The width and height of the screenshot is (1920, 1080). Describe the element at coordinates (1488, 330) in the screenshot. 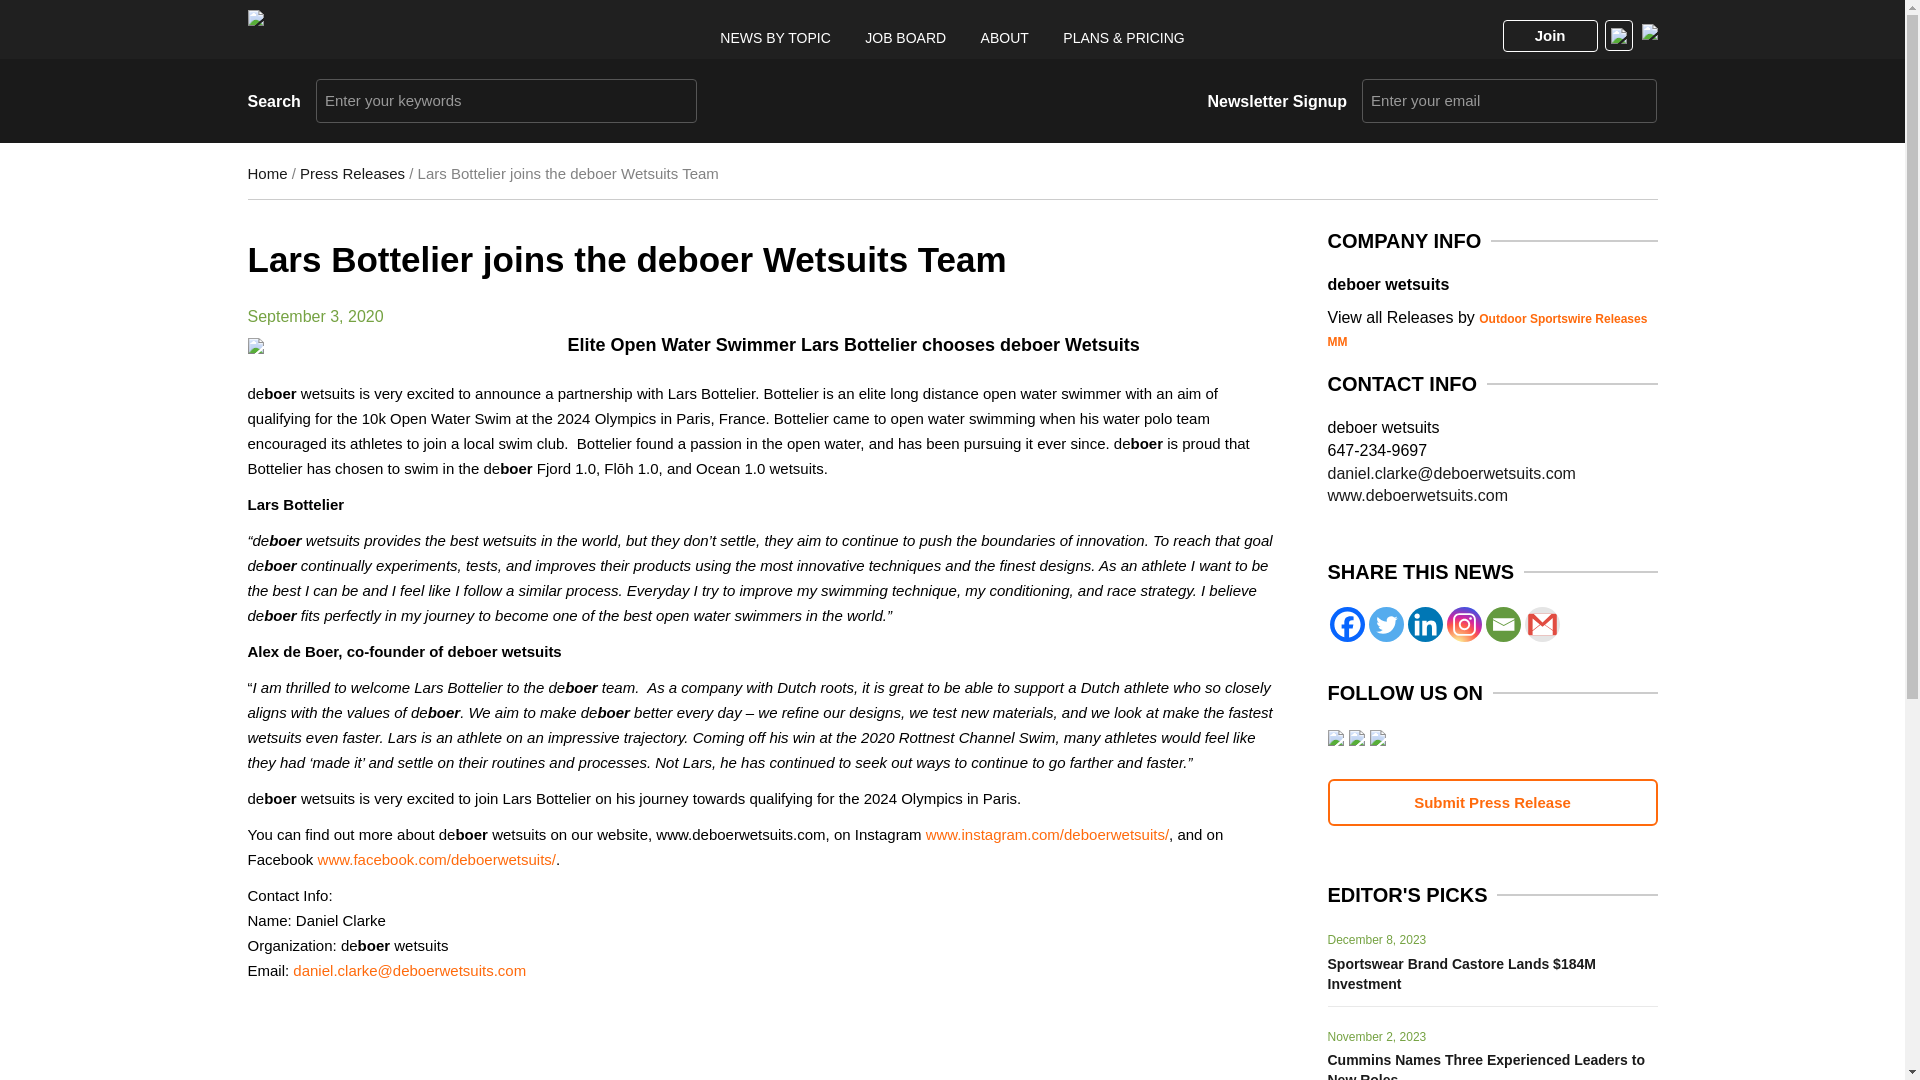

I see `Posts by Outdoor Sportswire Releases MM` at that location.